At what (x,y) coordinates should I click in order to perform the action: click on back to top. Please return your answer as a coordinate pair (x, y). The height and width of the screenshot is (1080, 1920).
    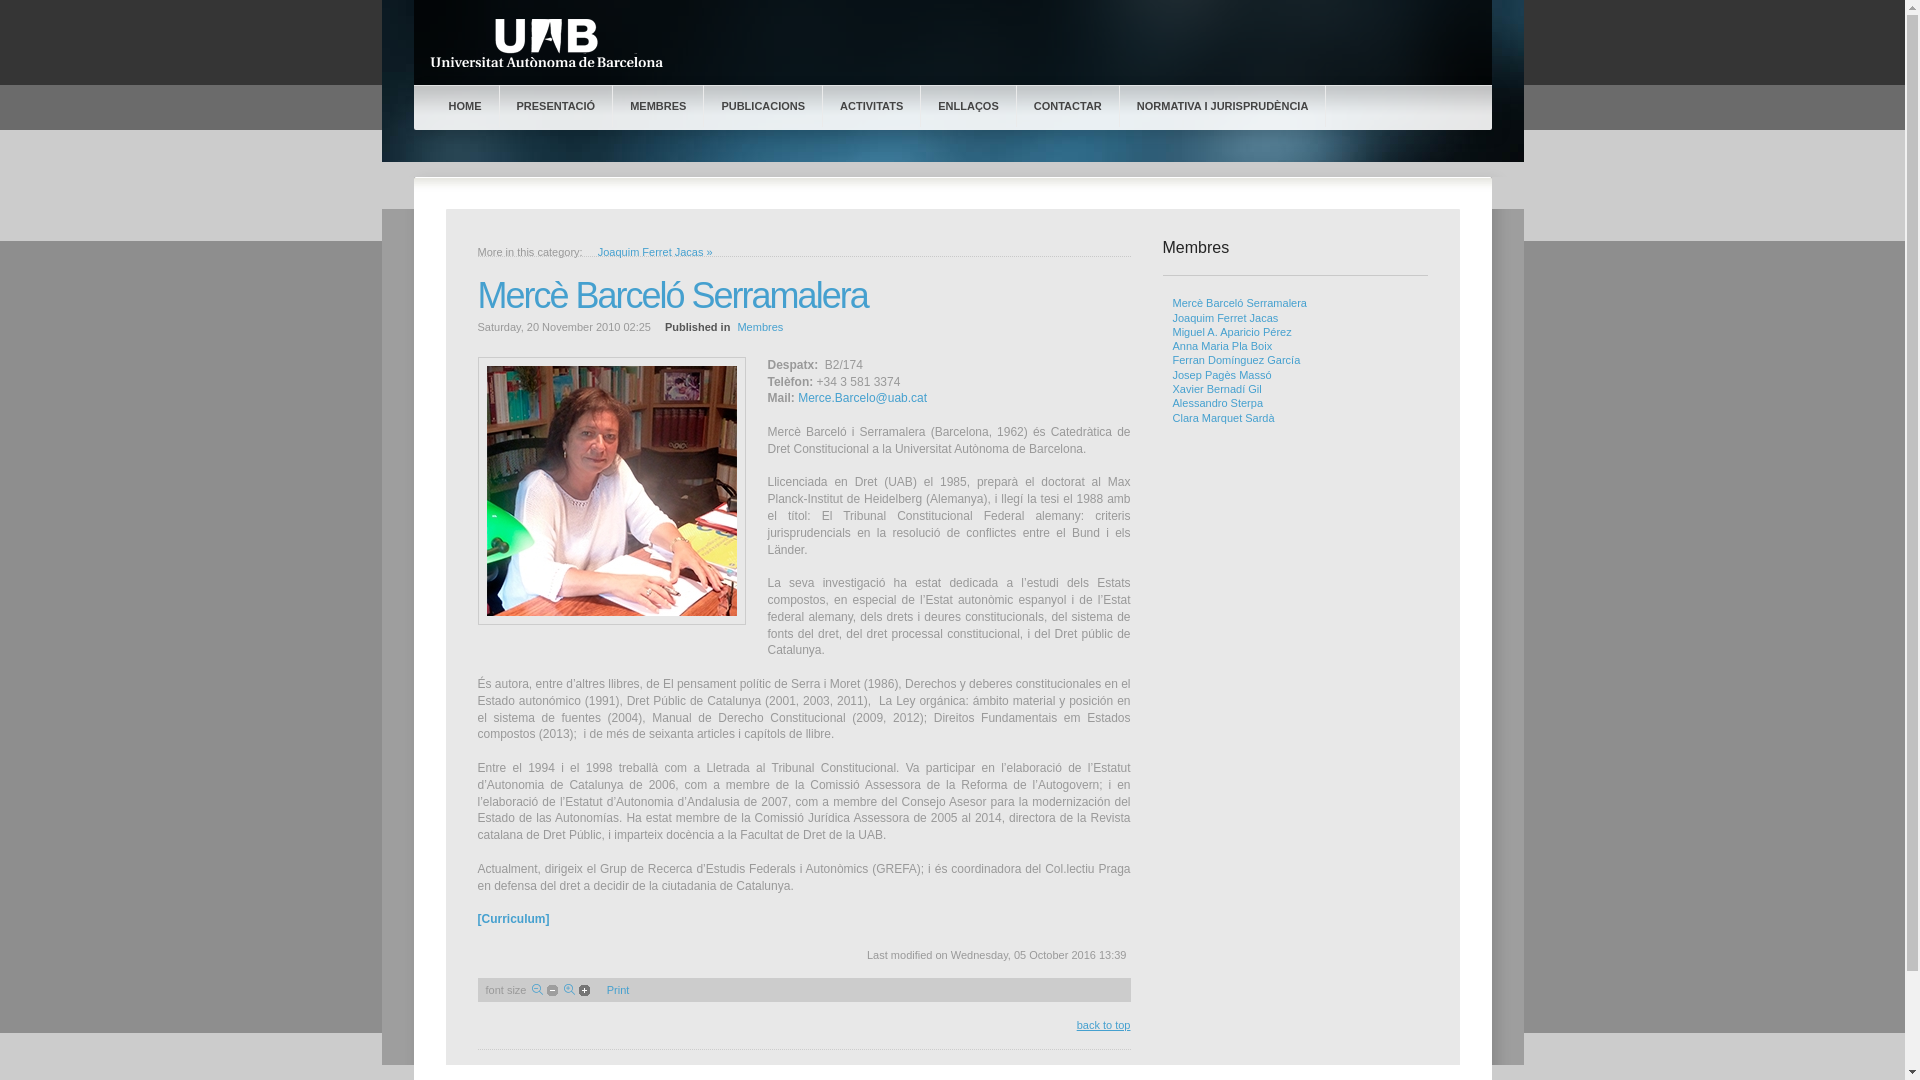
    Looking at the image, I should click on (1104, 1025).